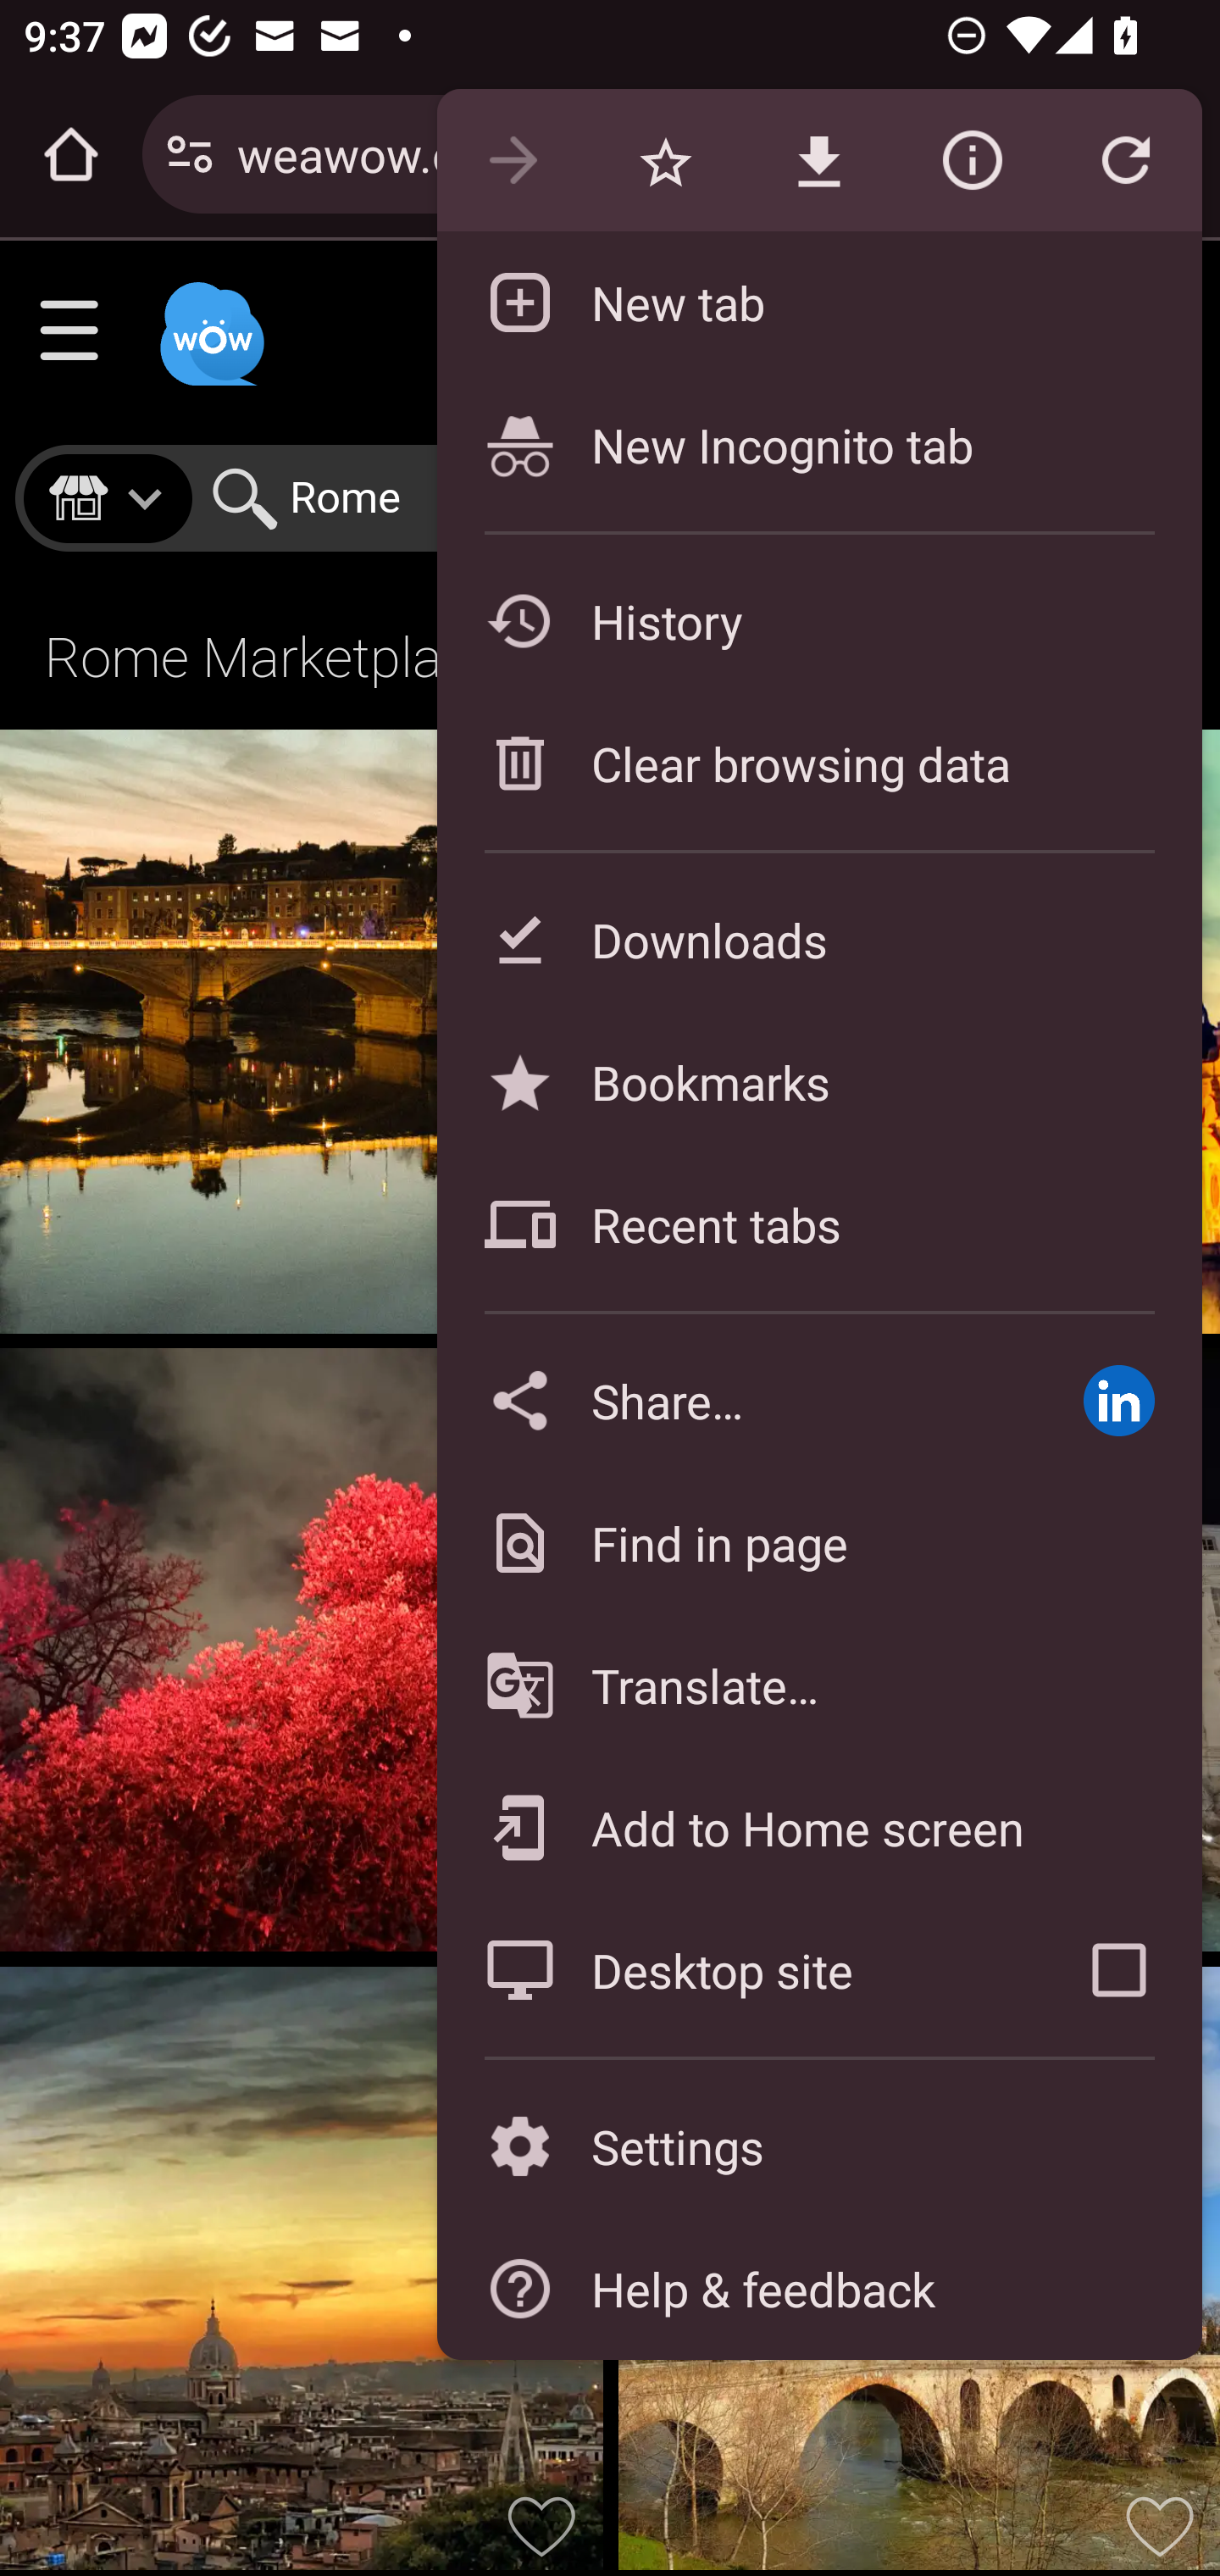  I want to click on Help & feedback, so click(818, 2288).